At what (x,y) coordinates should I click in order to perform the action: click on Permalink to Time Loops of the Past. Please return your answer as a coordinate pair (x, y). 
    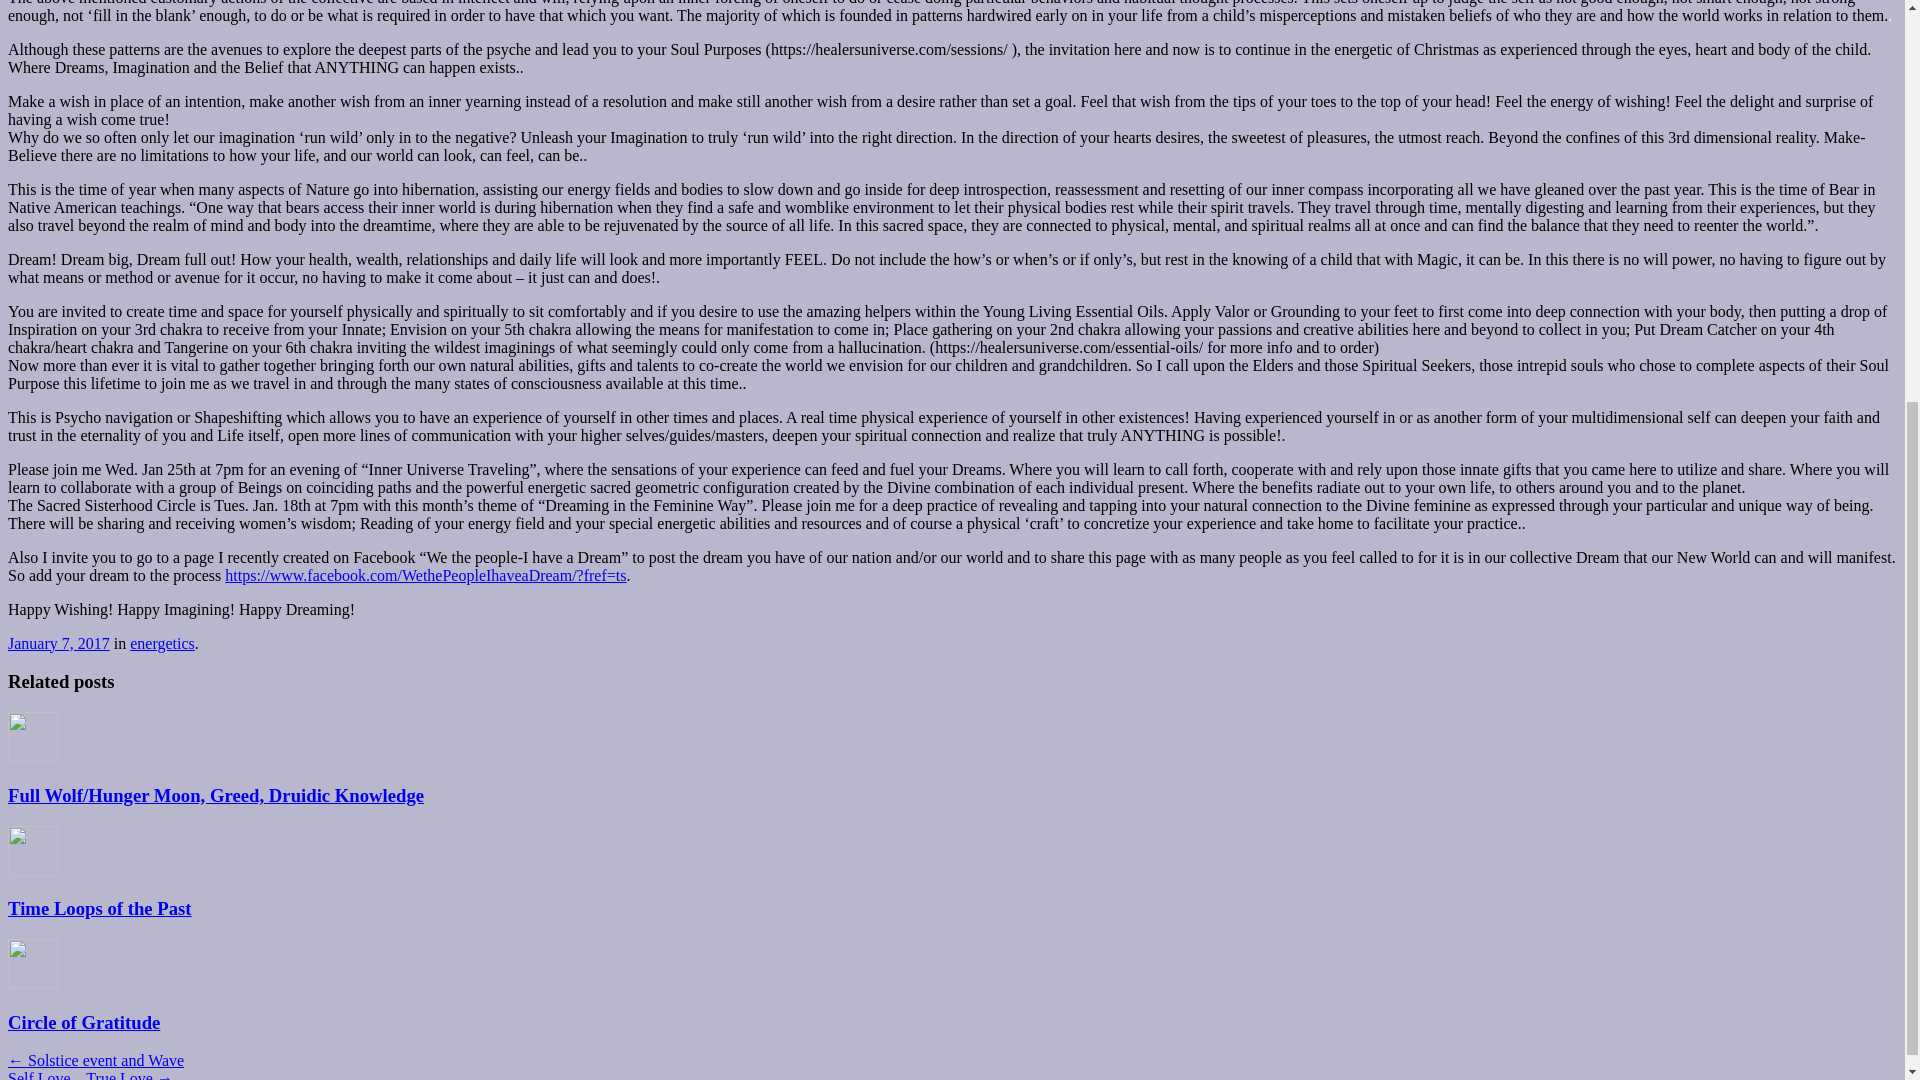
    Looking at the image, I should click on (100, 908).